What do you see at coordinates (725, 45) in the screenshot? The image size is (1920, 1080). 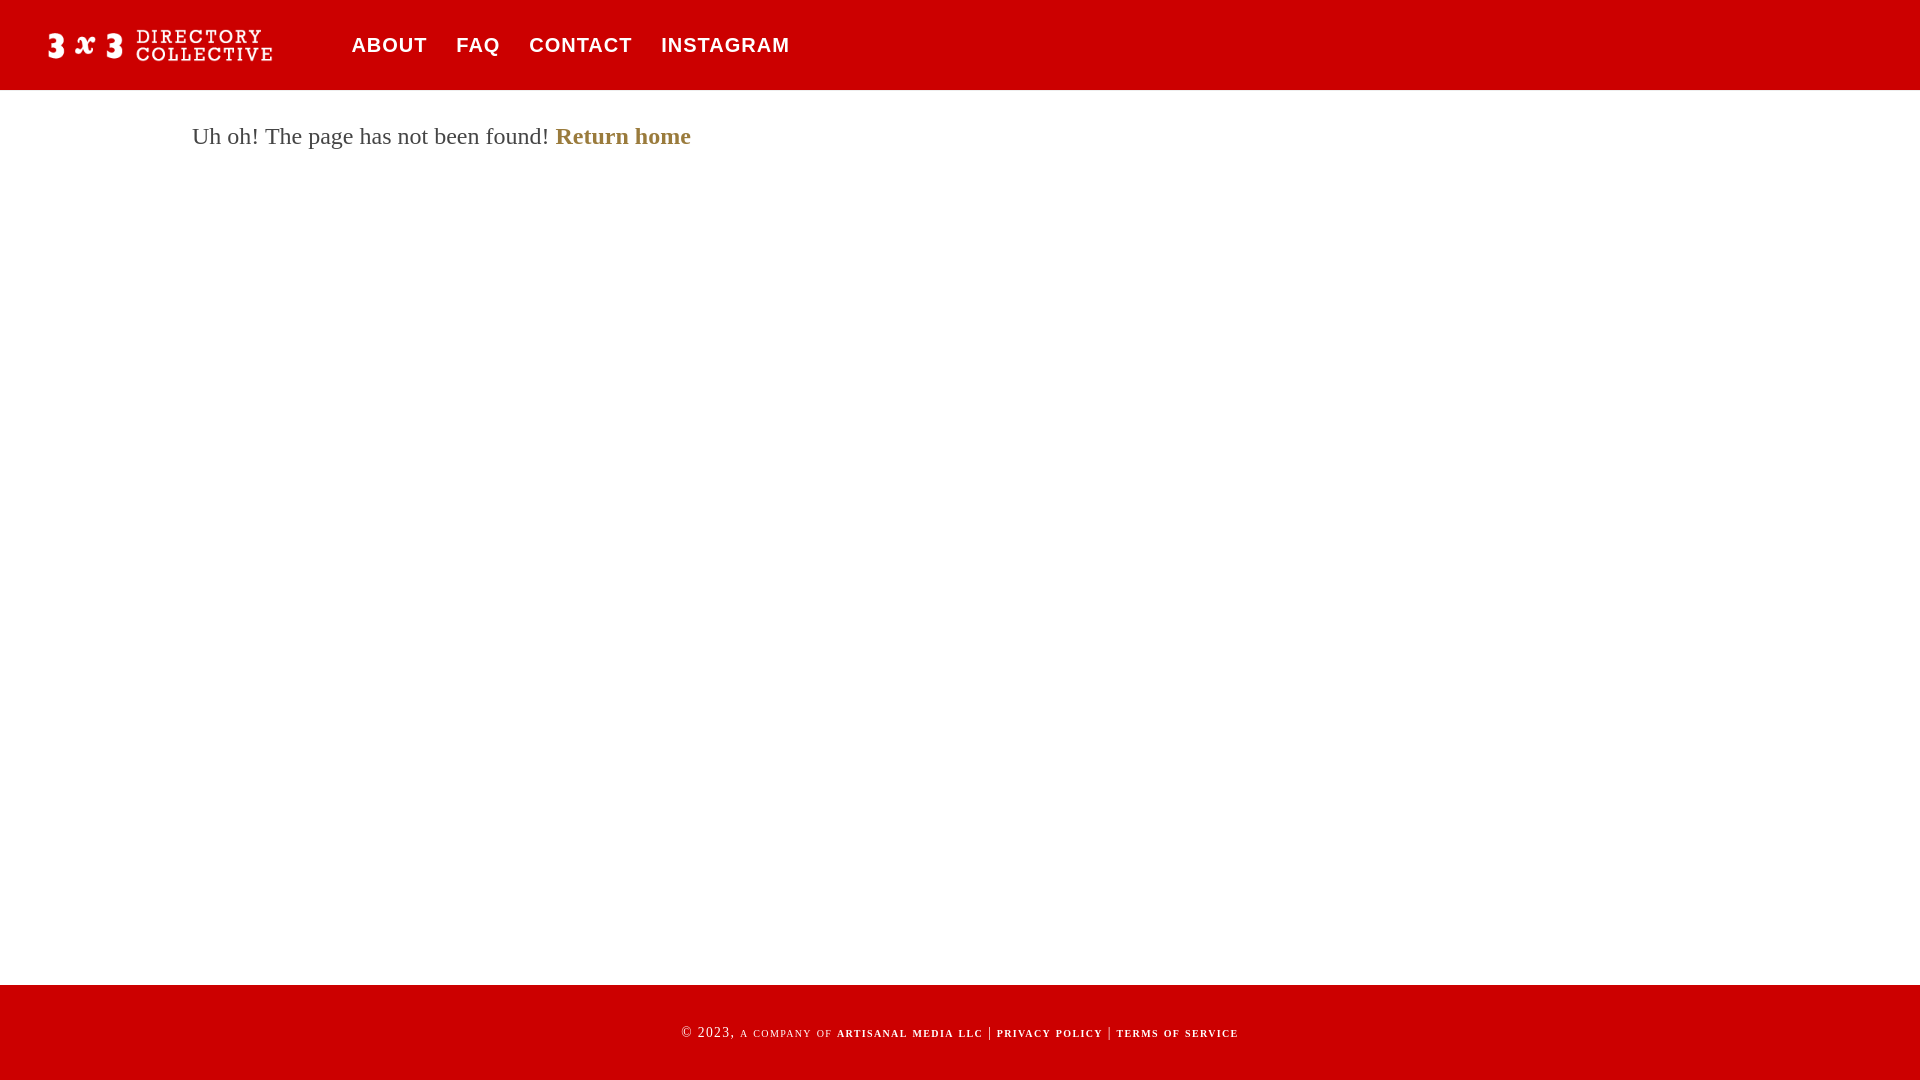 I see `INSTAGRAM` at bounding box center [725, 45].